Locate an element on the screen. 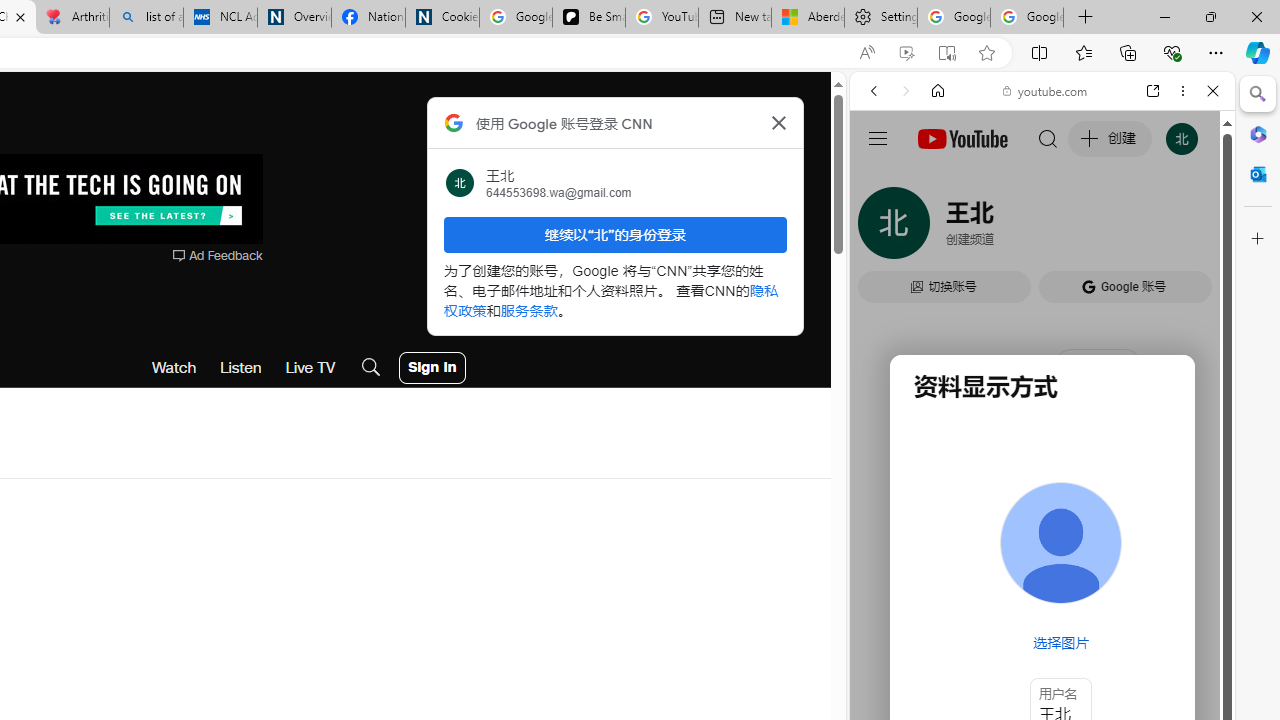  NCL Adult Asthma Inhaler Choice Guideline is located at coordinates (220, 18).